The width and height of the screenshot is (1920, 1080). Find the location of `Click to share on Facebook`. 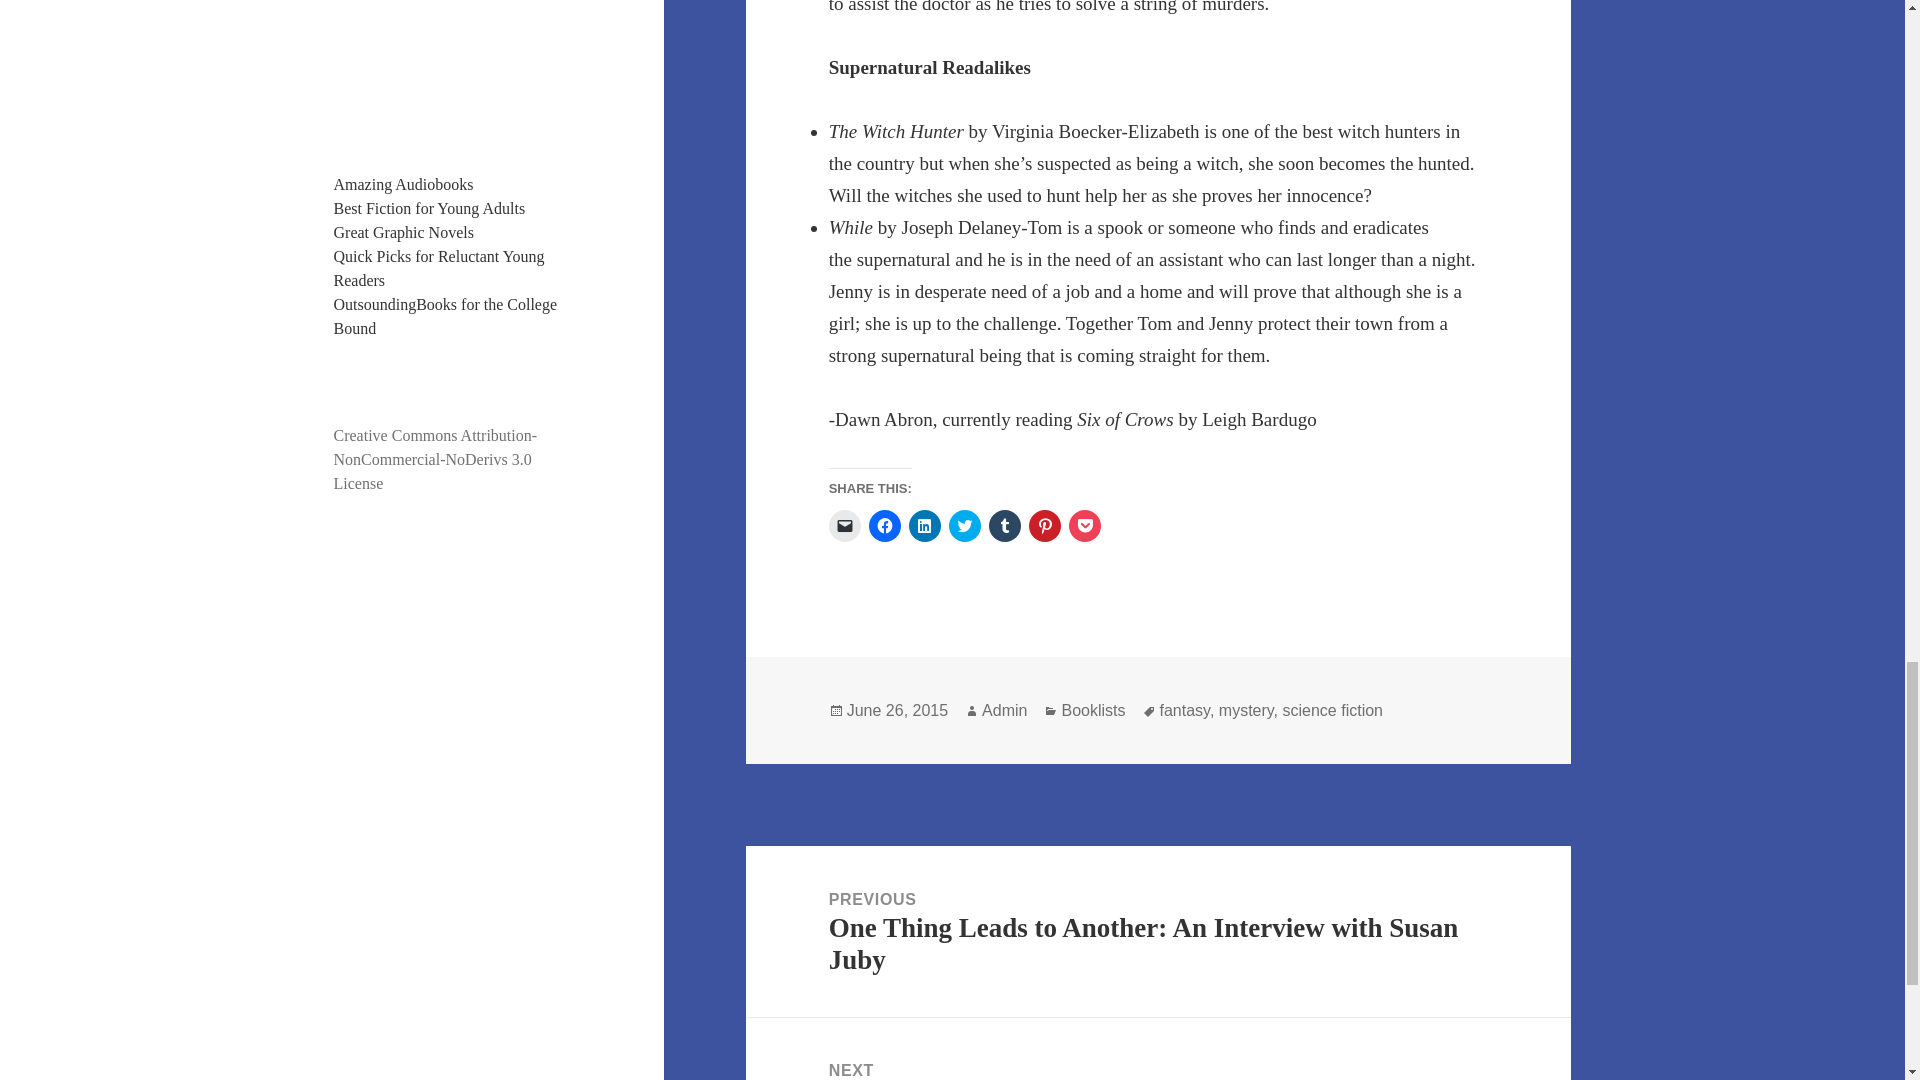

Click to share on Facebook is located at coordinates (884, 526).